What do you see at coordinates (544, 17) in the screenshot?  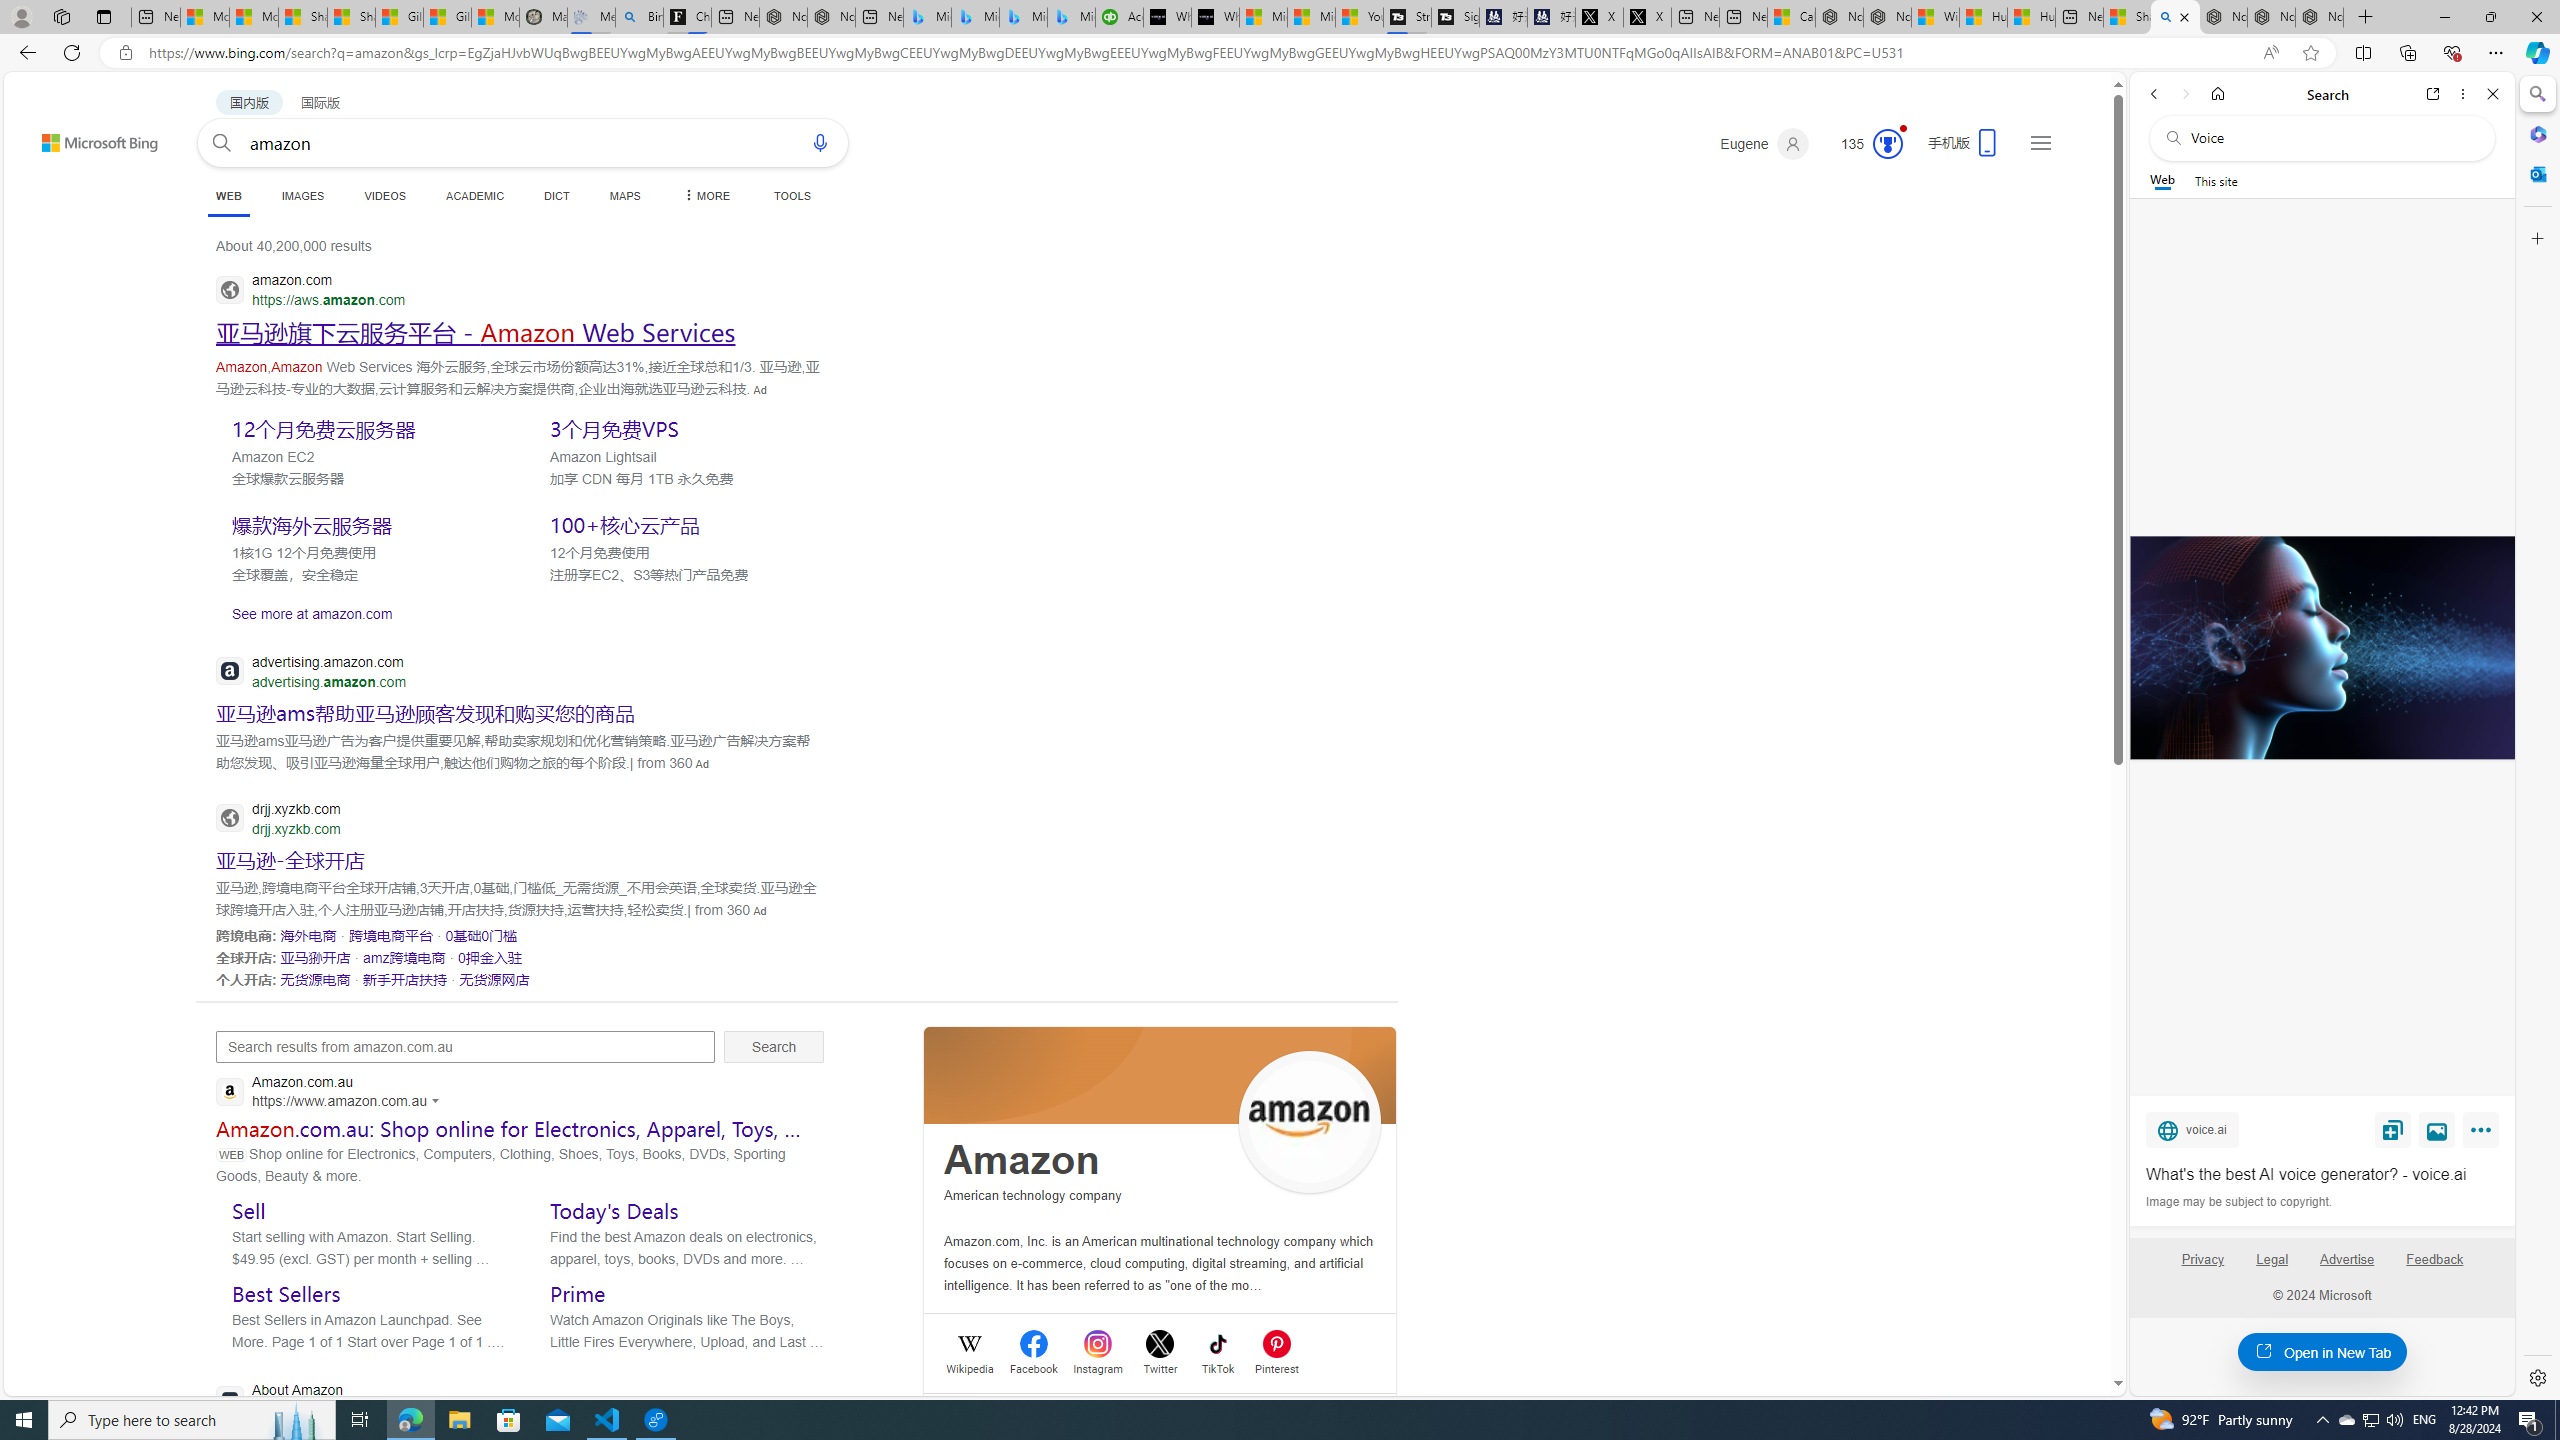 I see `Manatee Mortality Statistics | FWC` at bounding box center [544, 17].